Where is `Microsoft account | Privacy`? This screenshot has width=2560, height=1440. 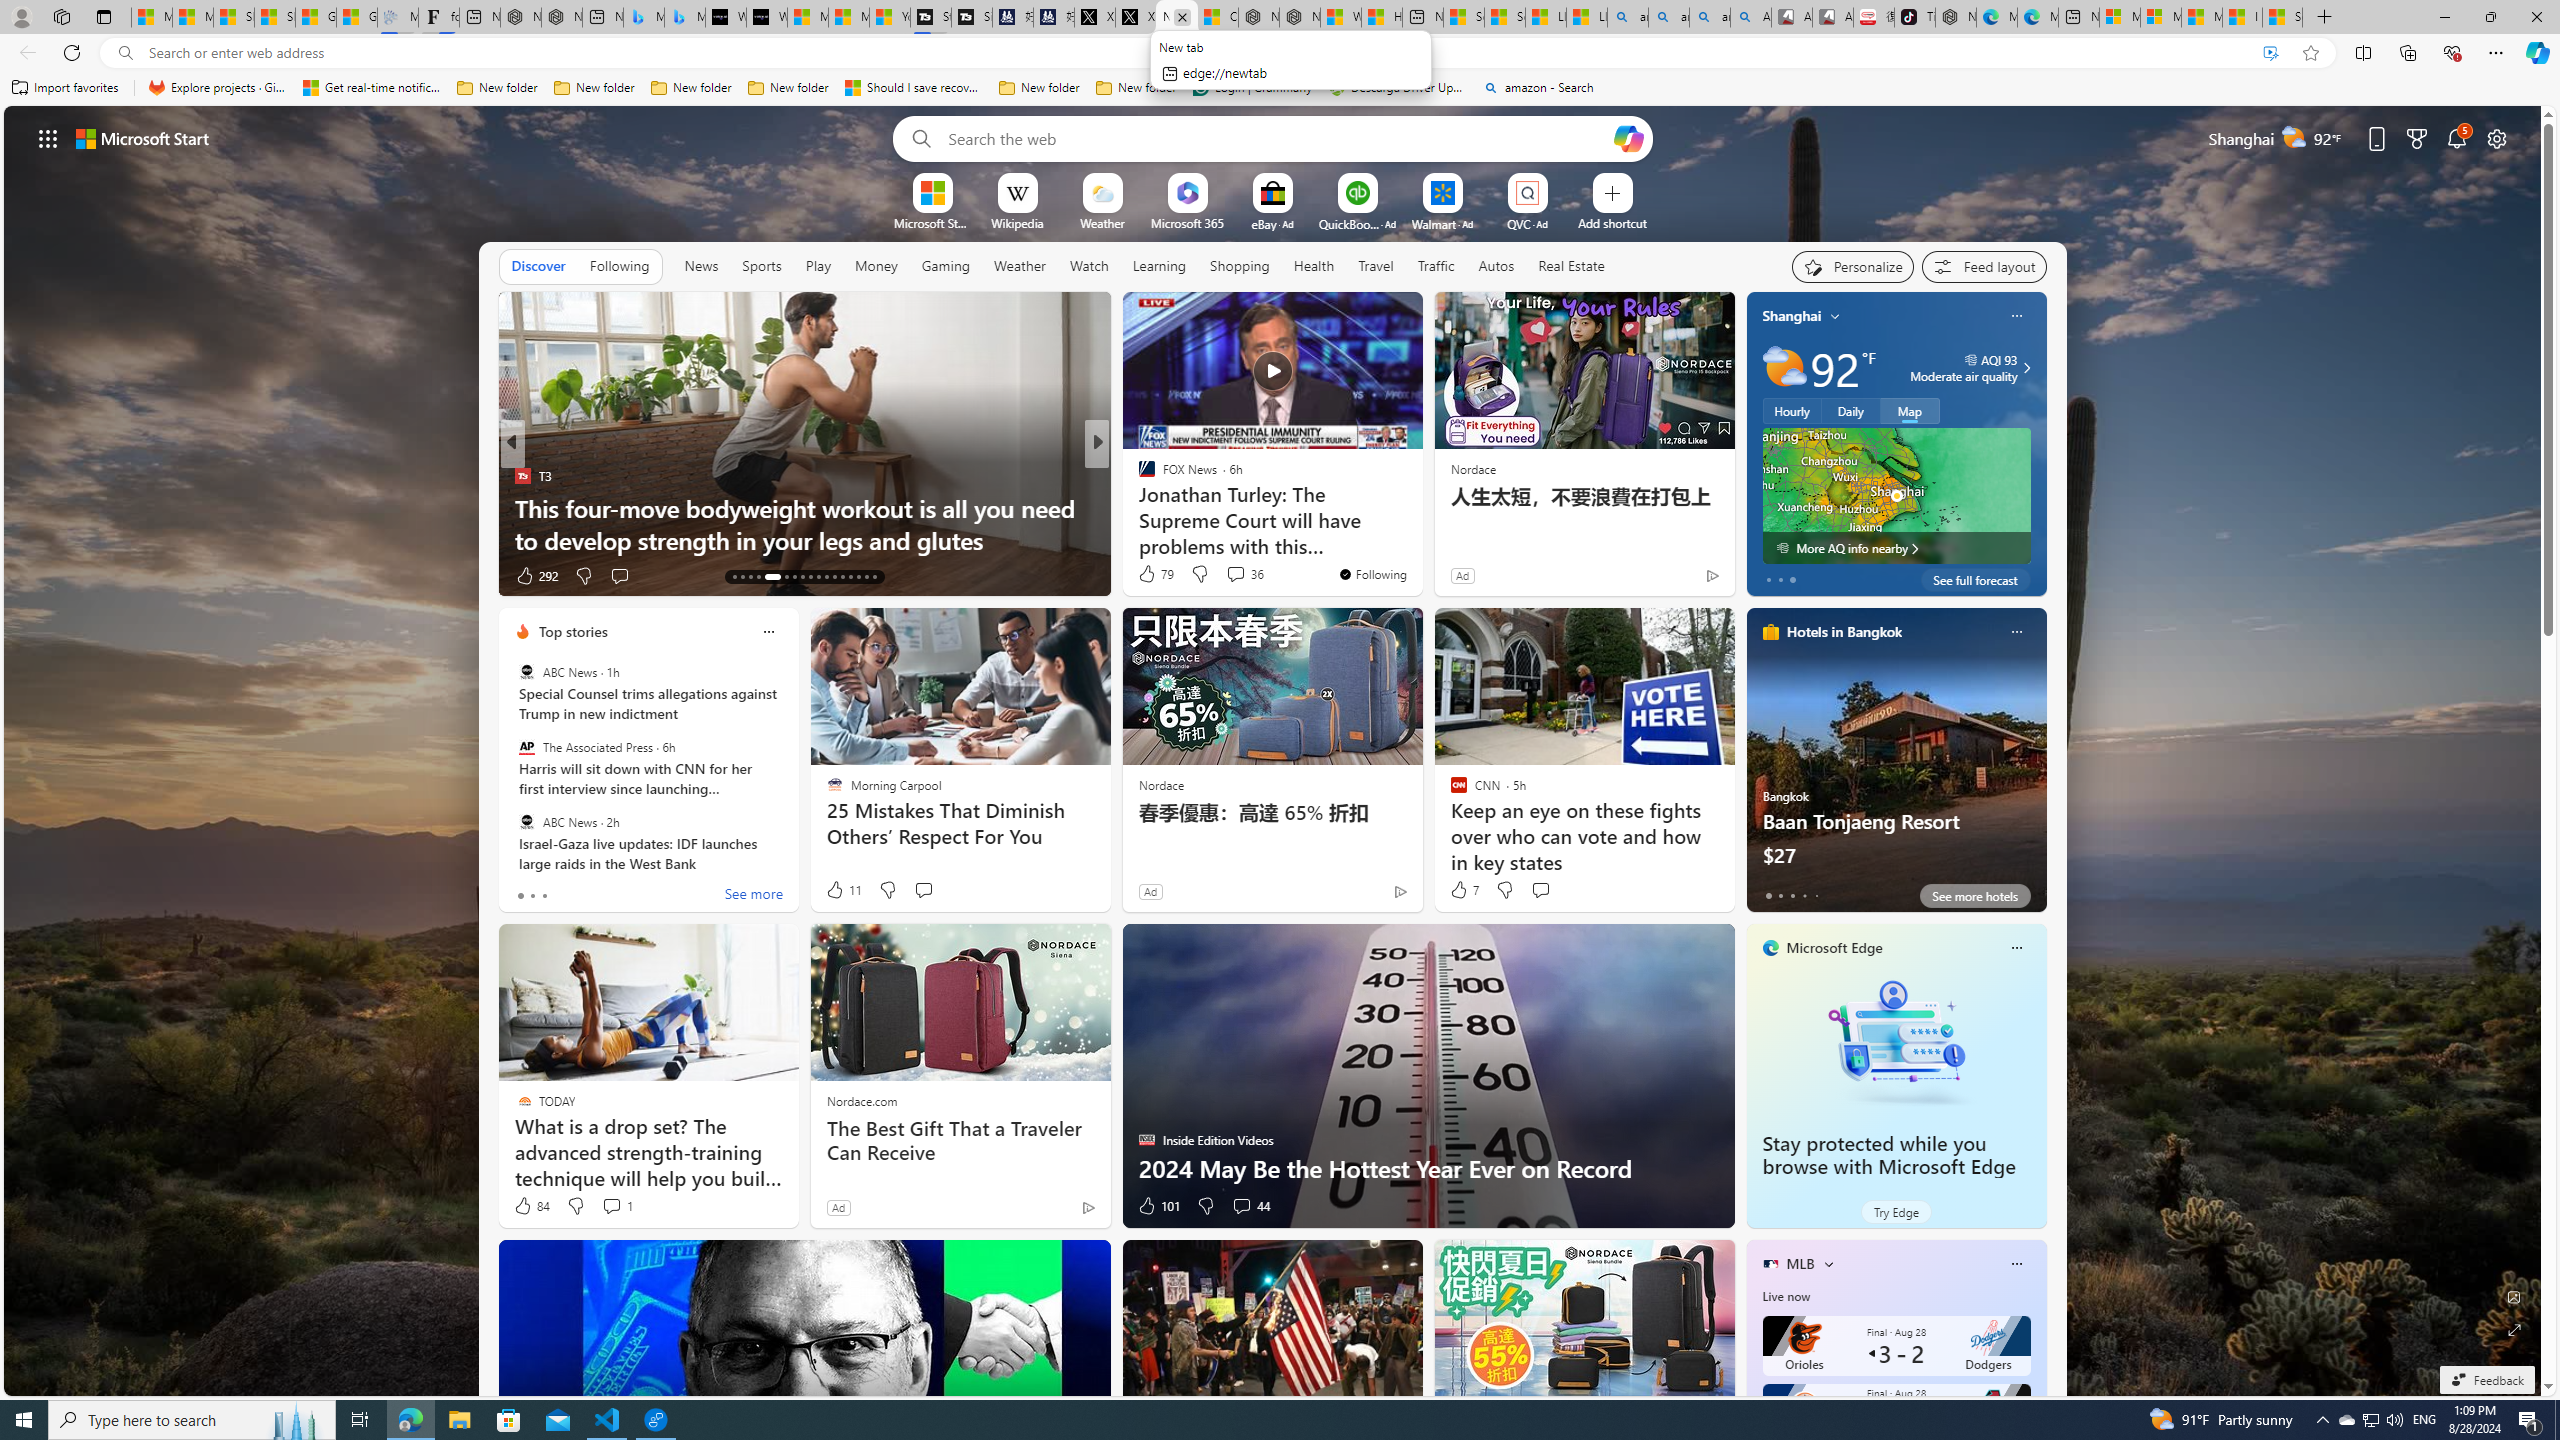
Microsoft account | Privacy is located at coordinates (2160, 17).